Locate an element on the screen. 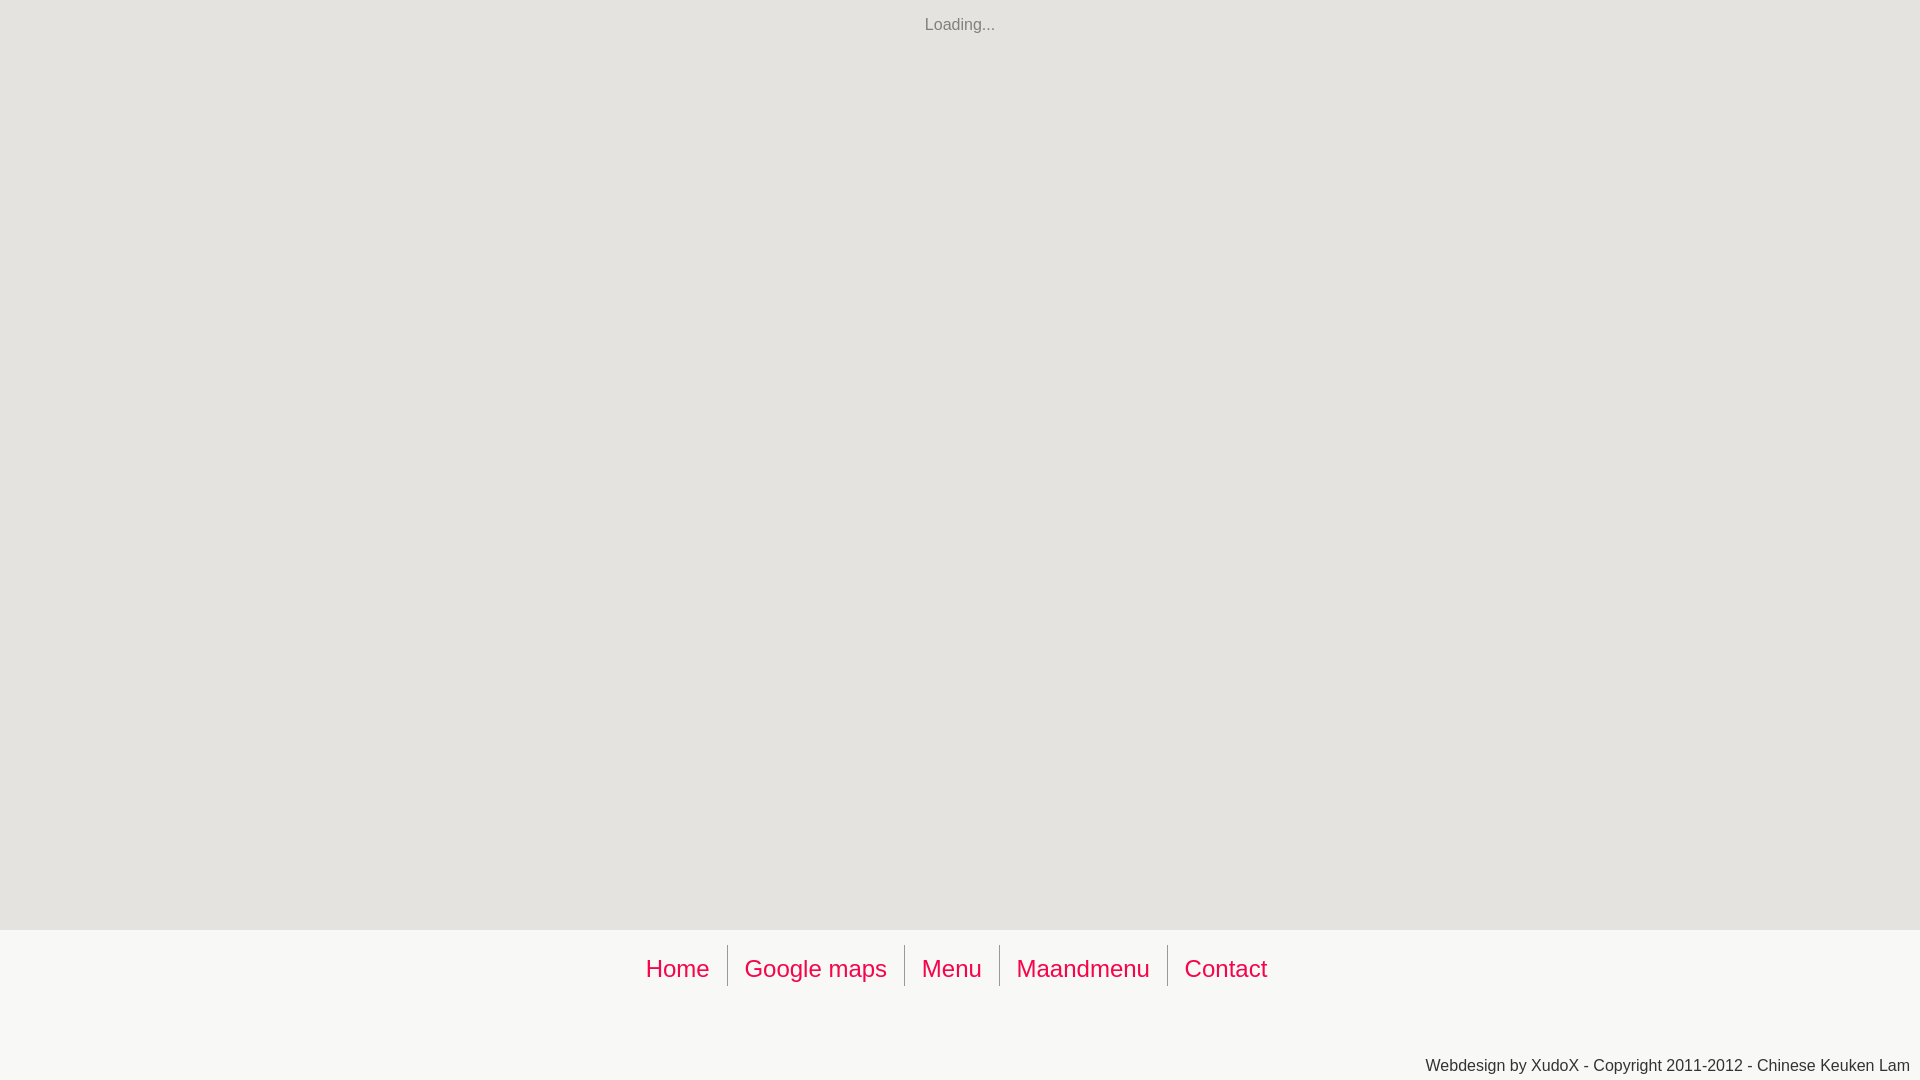  Menu is located at coordinates (952, 968).